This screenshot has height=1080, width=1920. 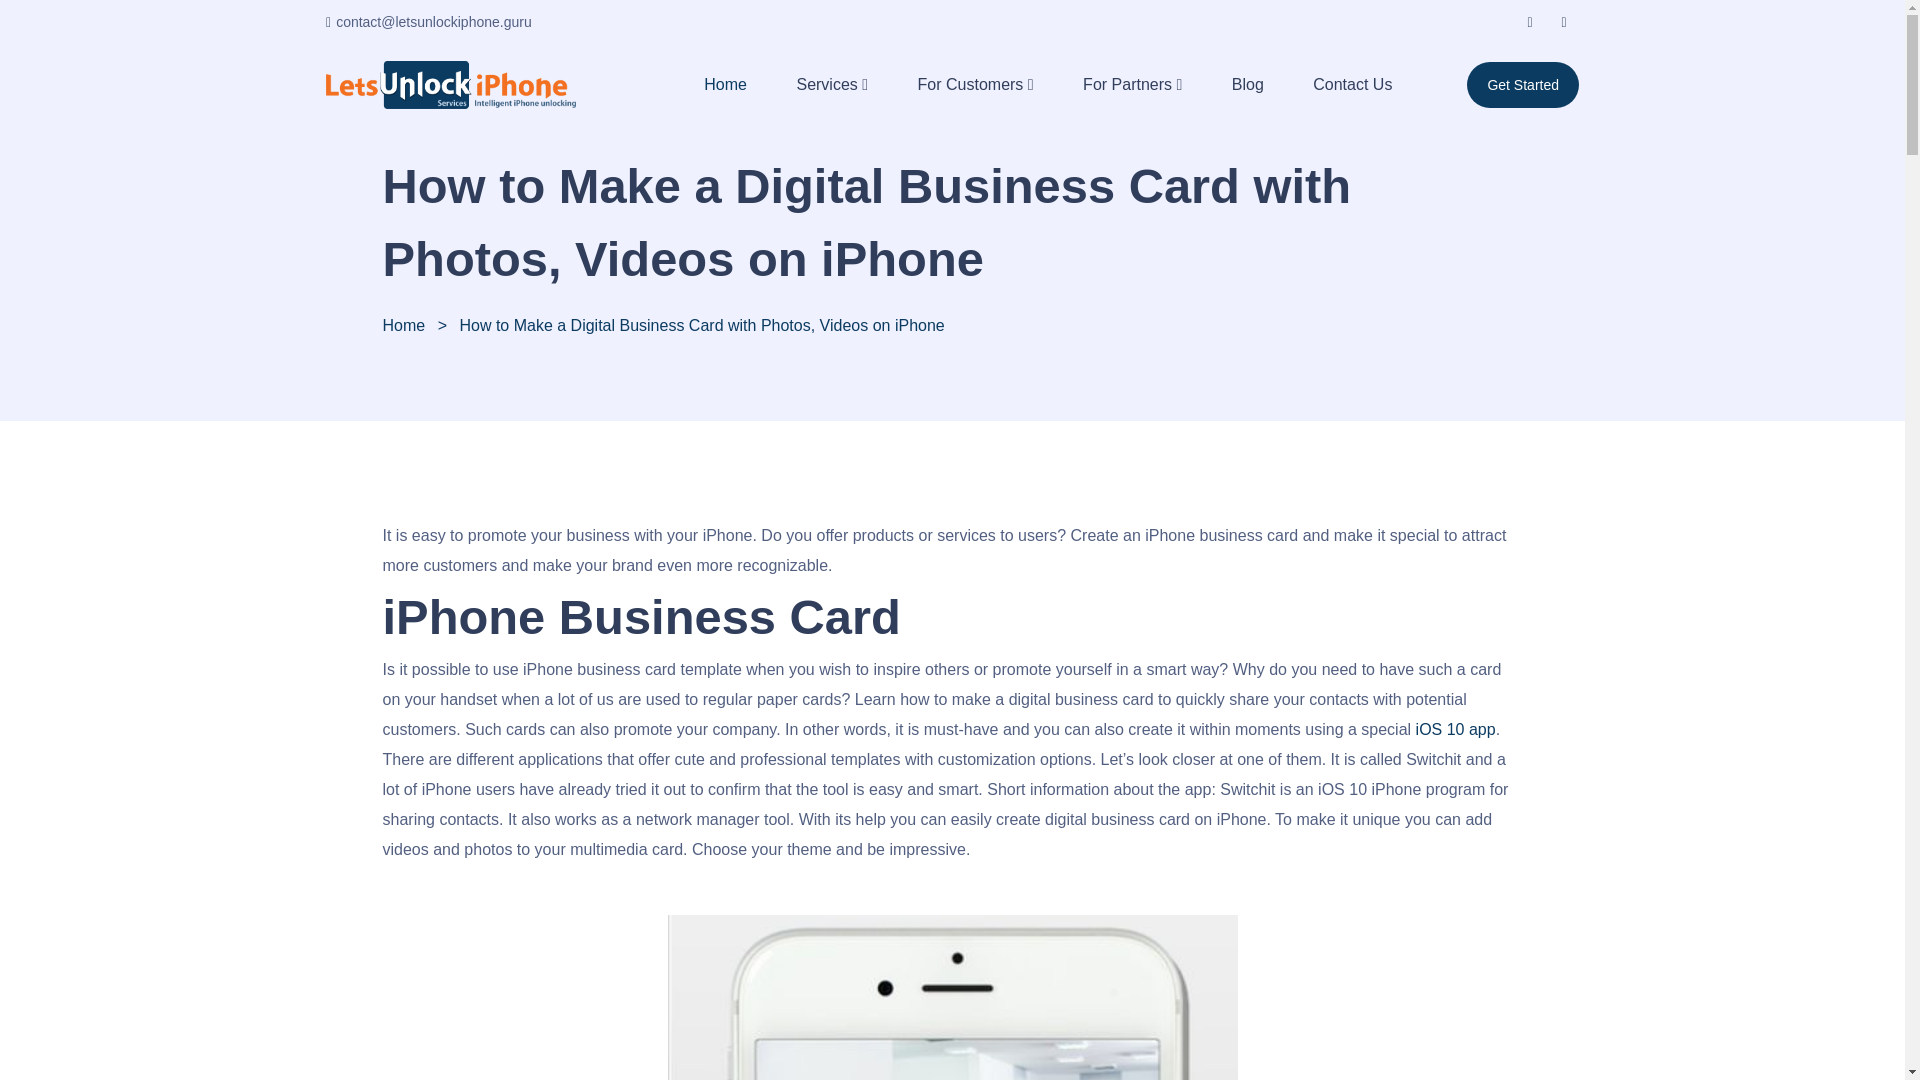 What do you see at coordinates (962, 84) in the screenshot?
I see `For Customers` at bounding box center [962, 84].